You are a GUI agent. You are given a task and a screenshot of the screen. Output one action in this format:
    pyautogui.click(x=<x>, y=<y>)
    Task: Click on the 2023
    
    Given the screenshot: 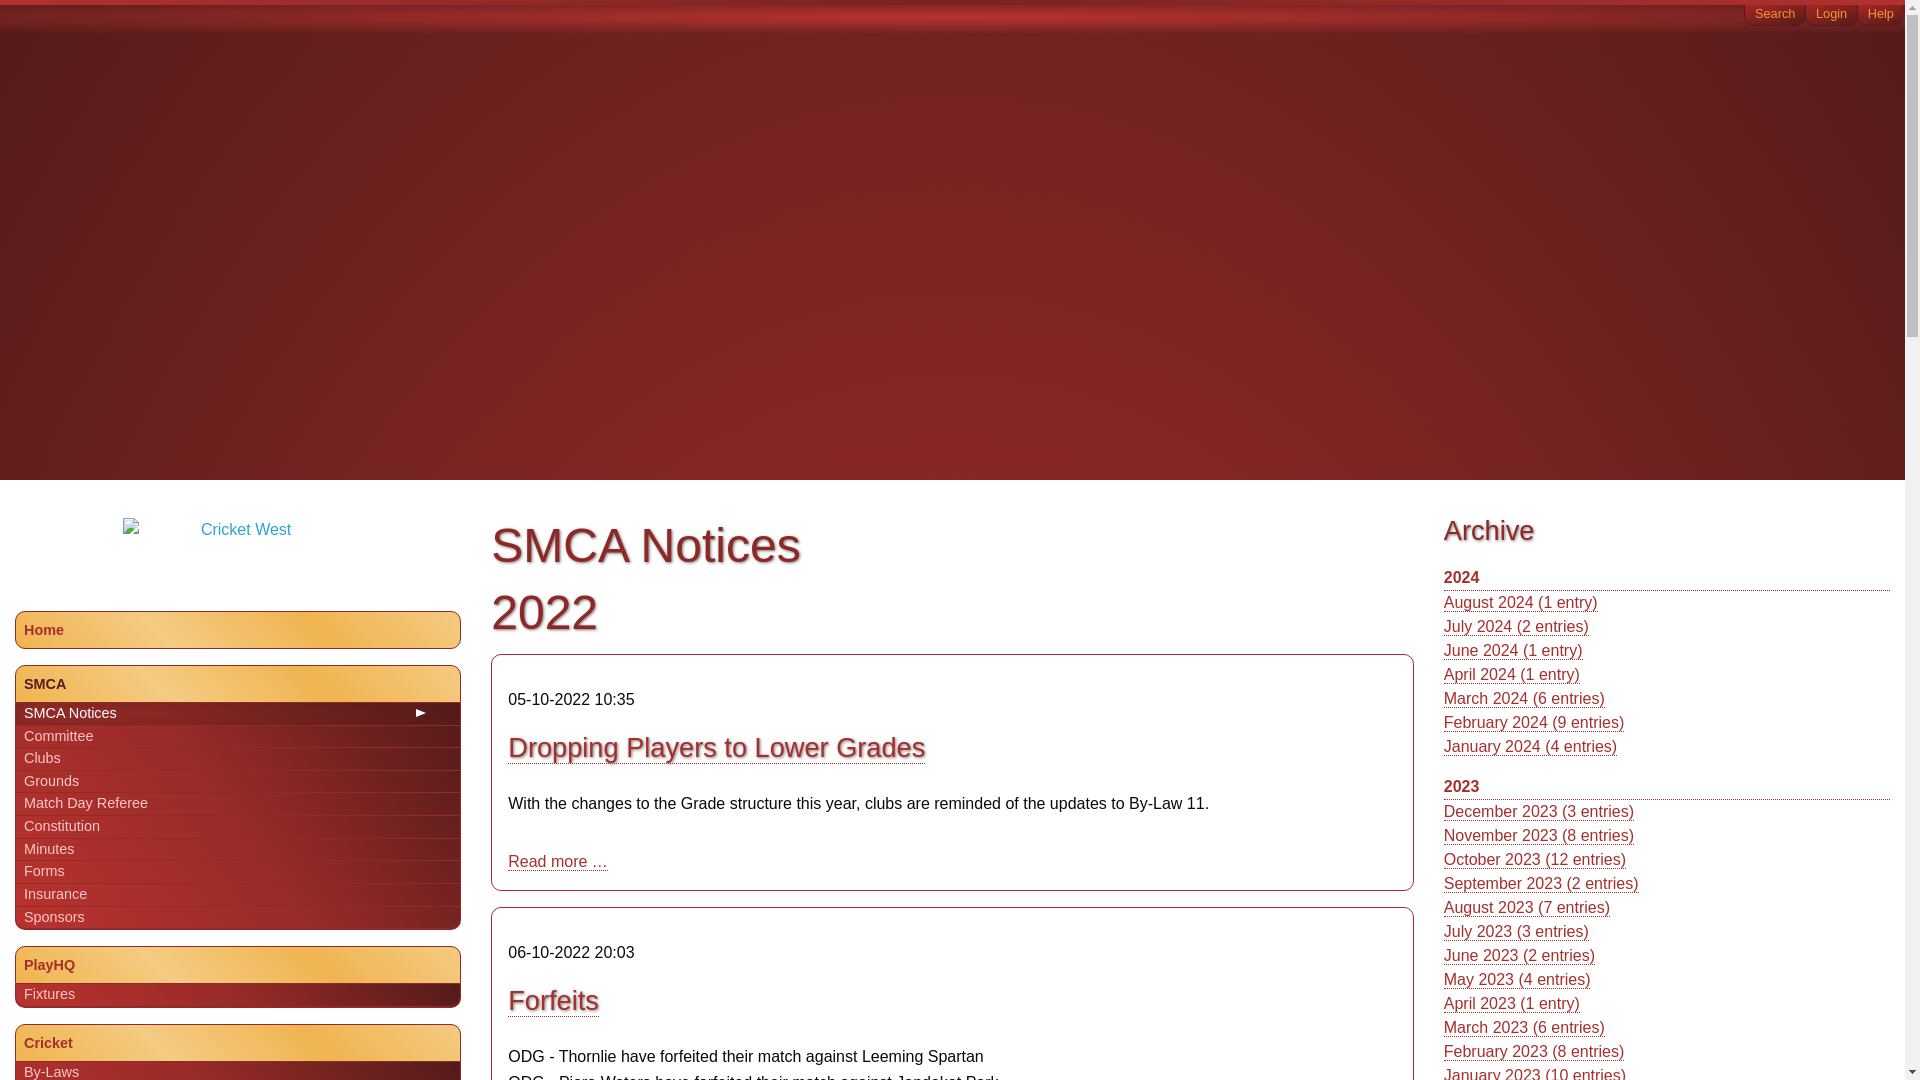 What is the action you would take?
    pyautogui.click(x=1666, y=788)
    